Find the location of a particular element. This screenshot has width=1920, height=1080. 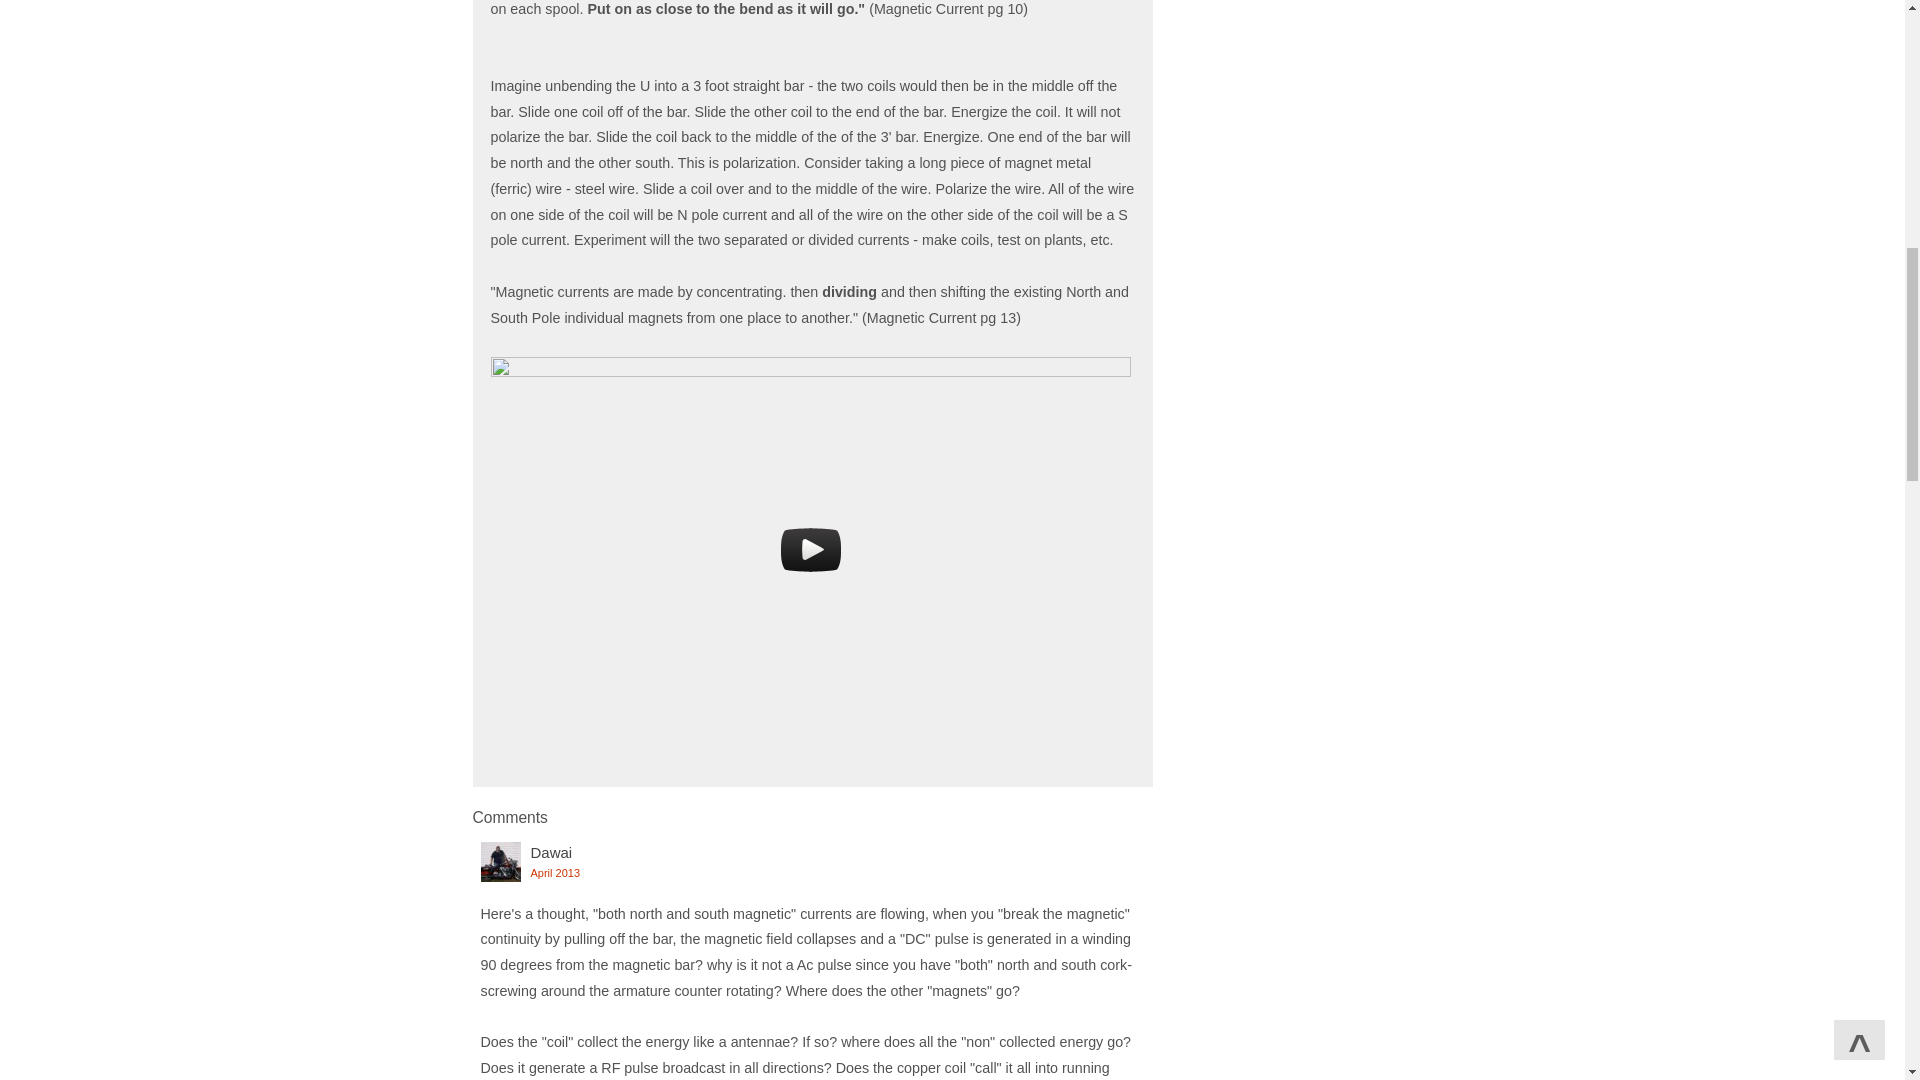

Dawai is located at coordinates (550, 852).